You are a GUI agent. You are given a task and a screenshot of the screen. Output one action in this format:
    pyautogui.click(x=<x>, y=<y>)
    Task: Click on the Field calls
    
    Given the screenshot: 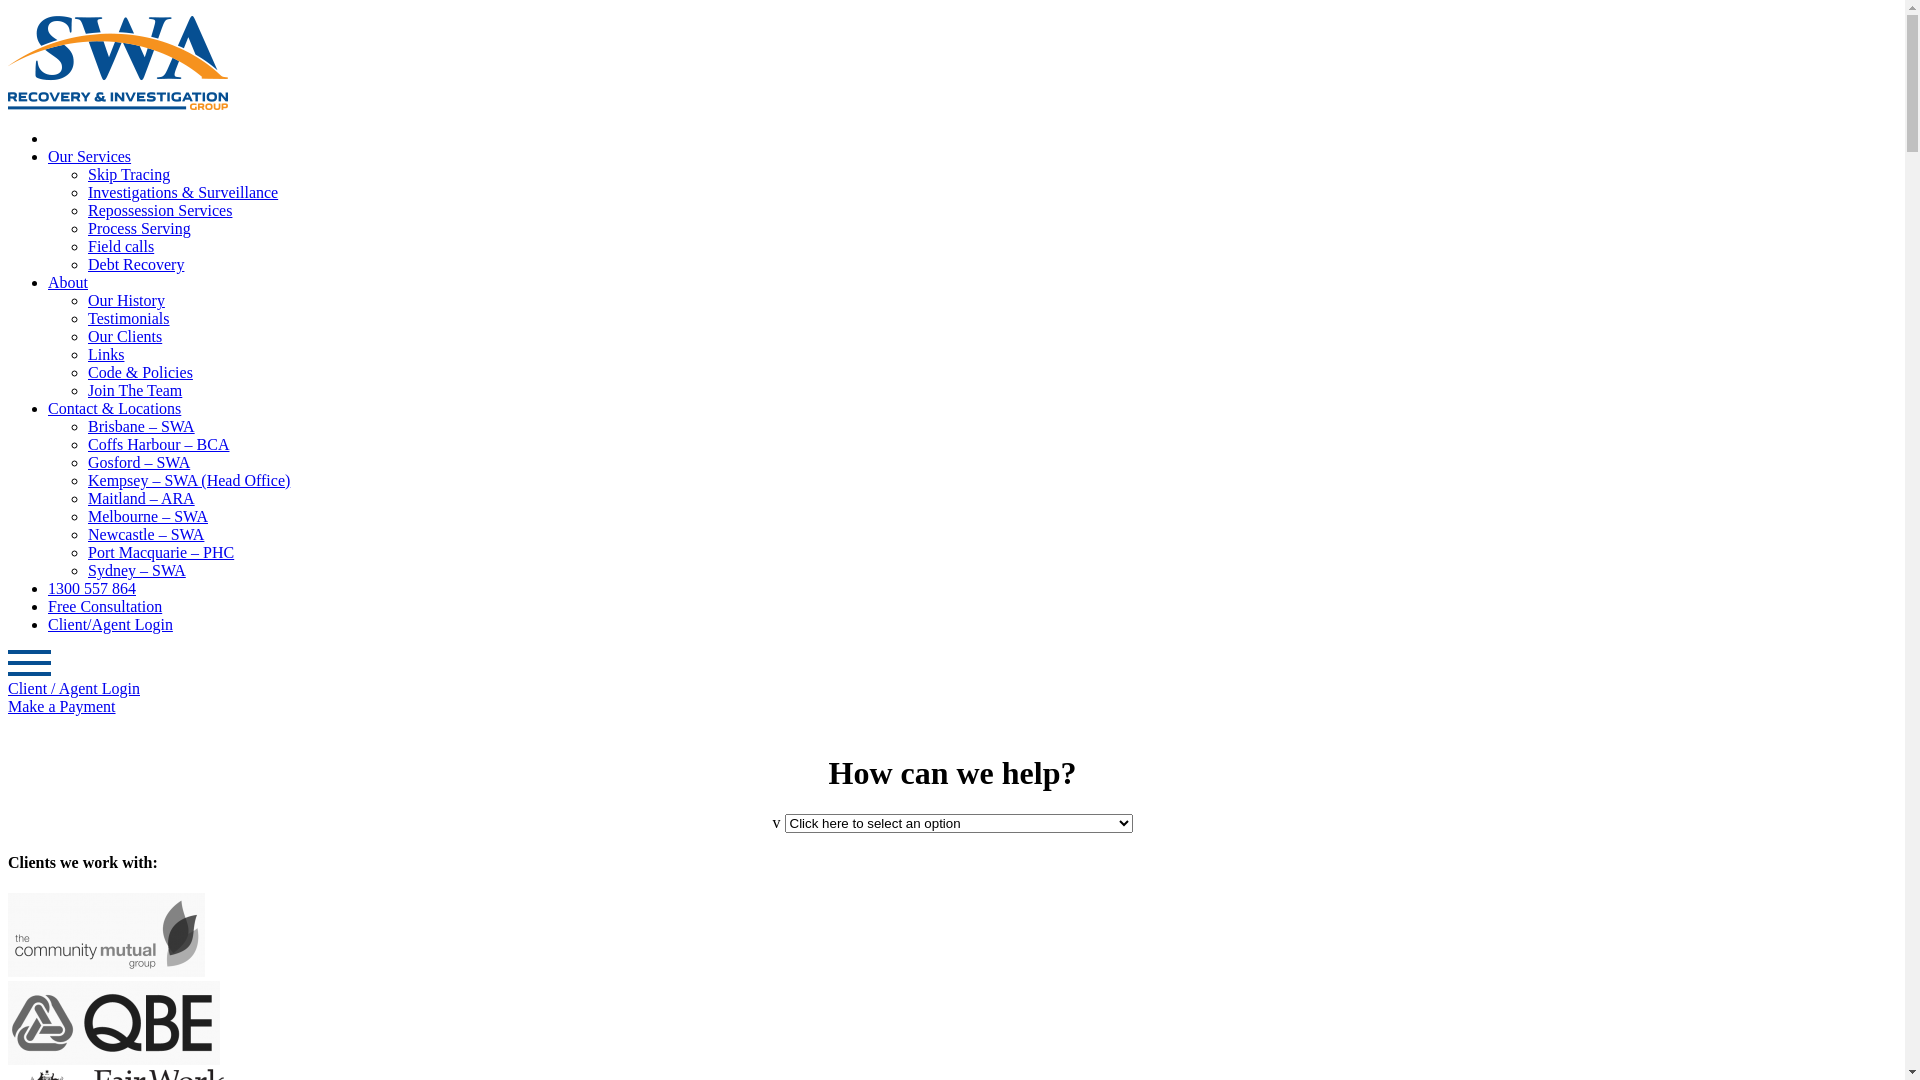 What is the action you would take?
    pyautogui.click(x=121, y=246)
    